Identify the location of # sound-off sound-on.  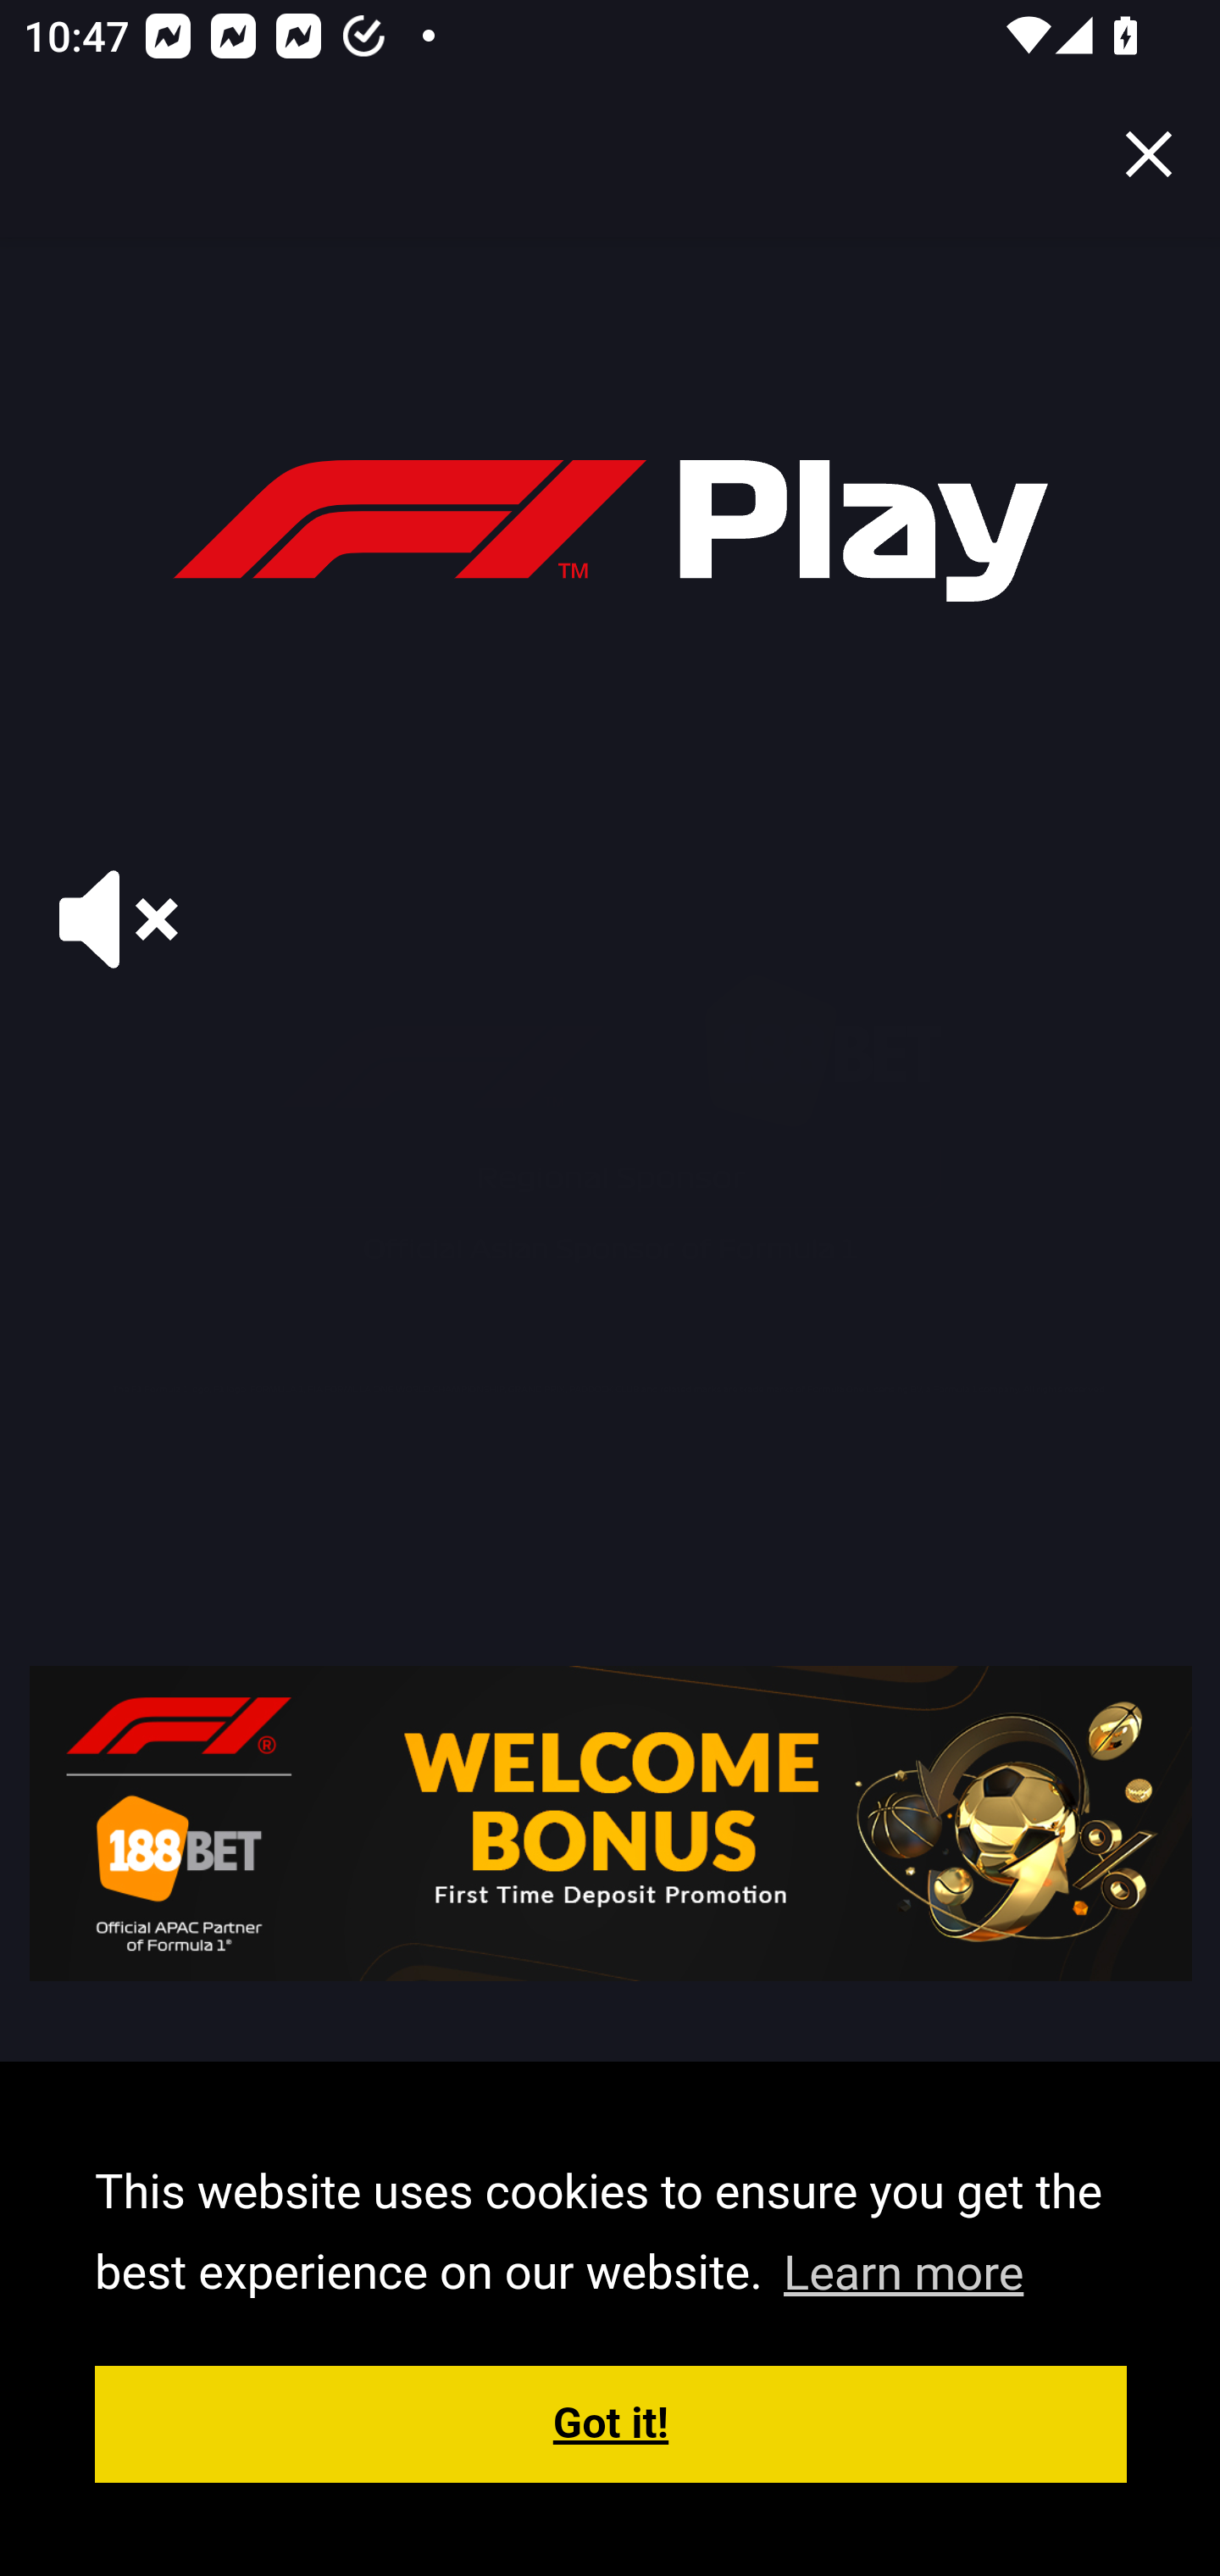
(119, 919).